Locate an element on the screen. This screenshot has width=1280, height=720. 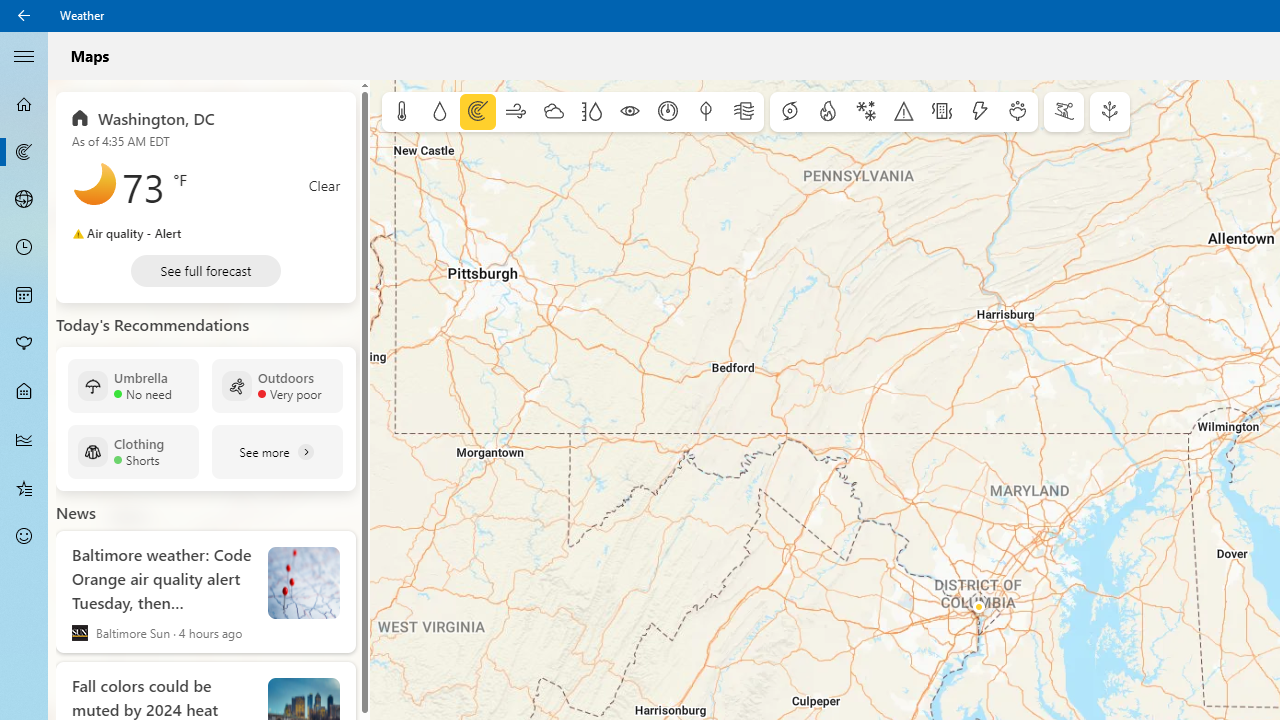
Monthly Forecast - Not Selected is located at coordinates (24, 296).